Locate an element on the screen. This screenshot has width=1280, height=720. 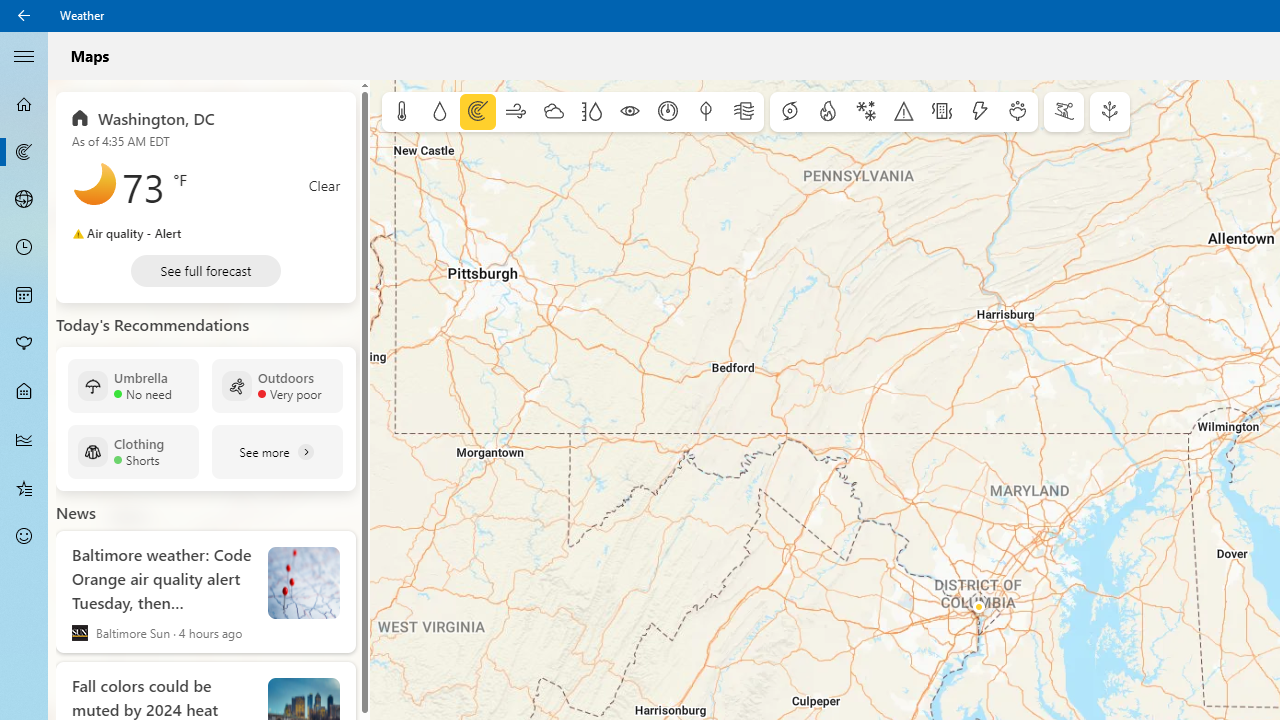
Monthly Forecast - Not Selected is located at coordinates (24, 296).